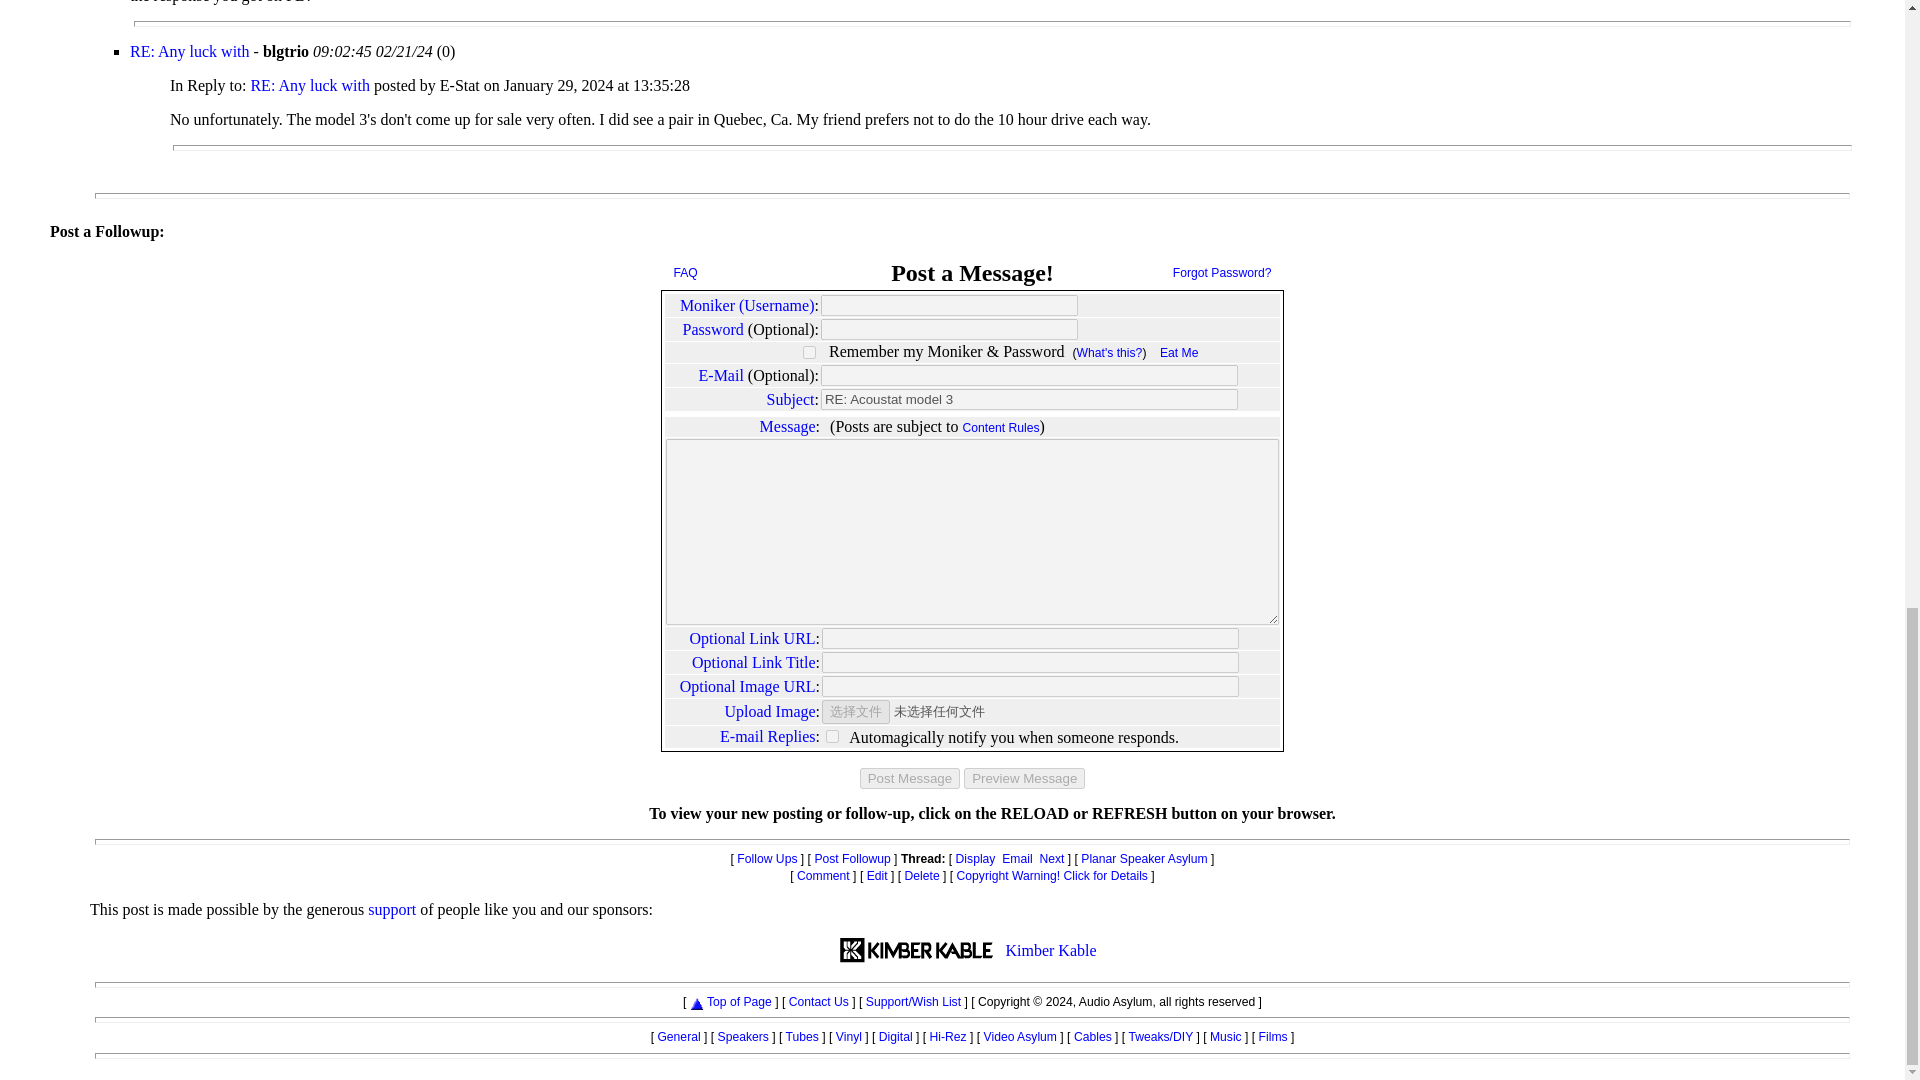 Image resolution: width=1920 pixels, height=1080 pixels. I want to click on RE: Acoustat model 3, so click(1030, 399).